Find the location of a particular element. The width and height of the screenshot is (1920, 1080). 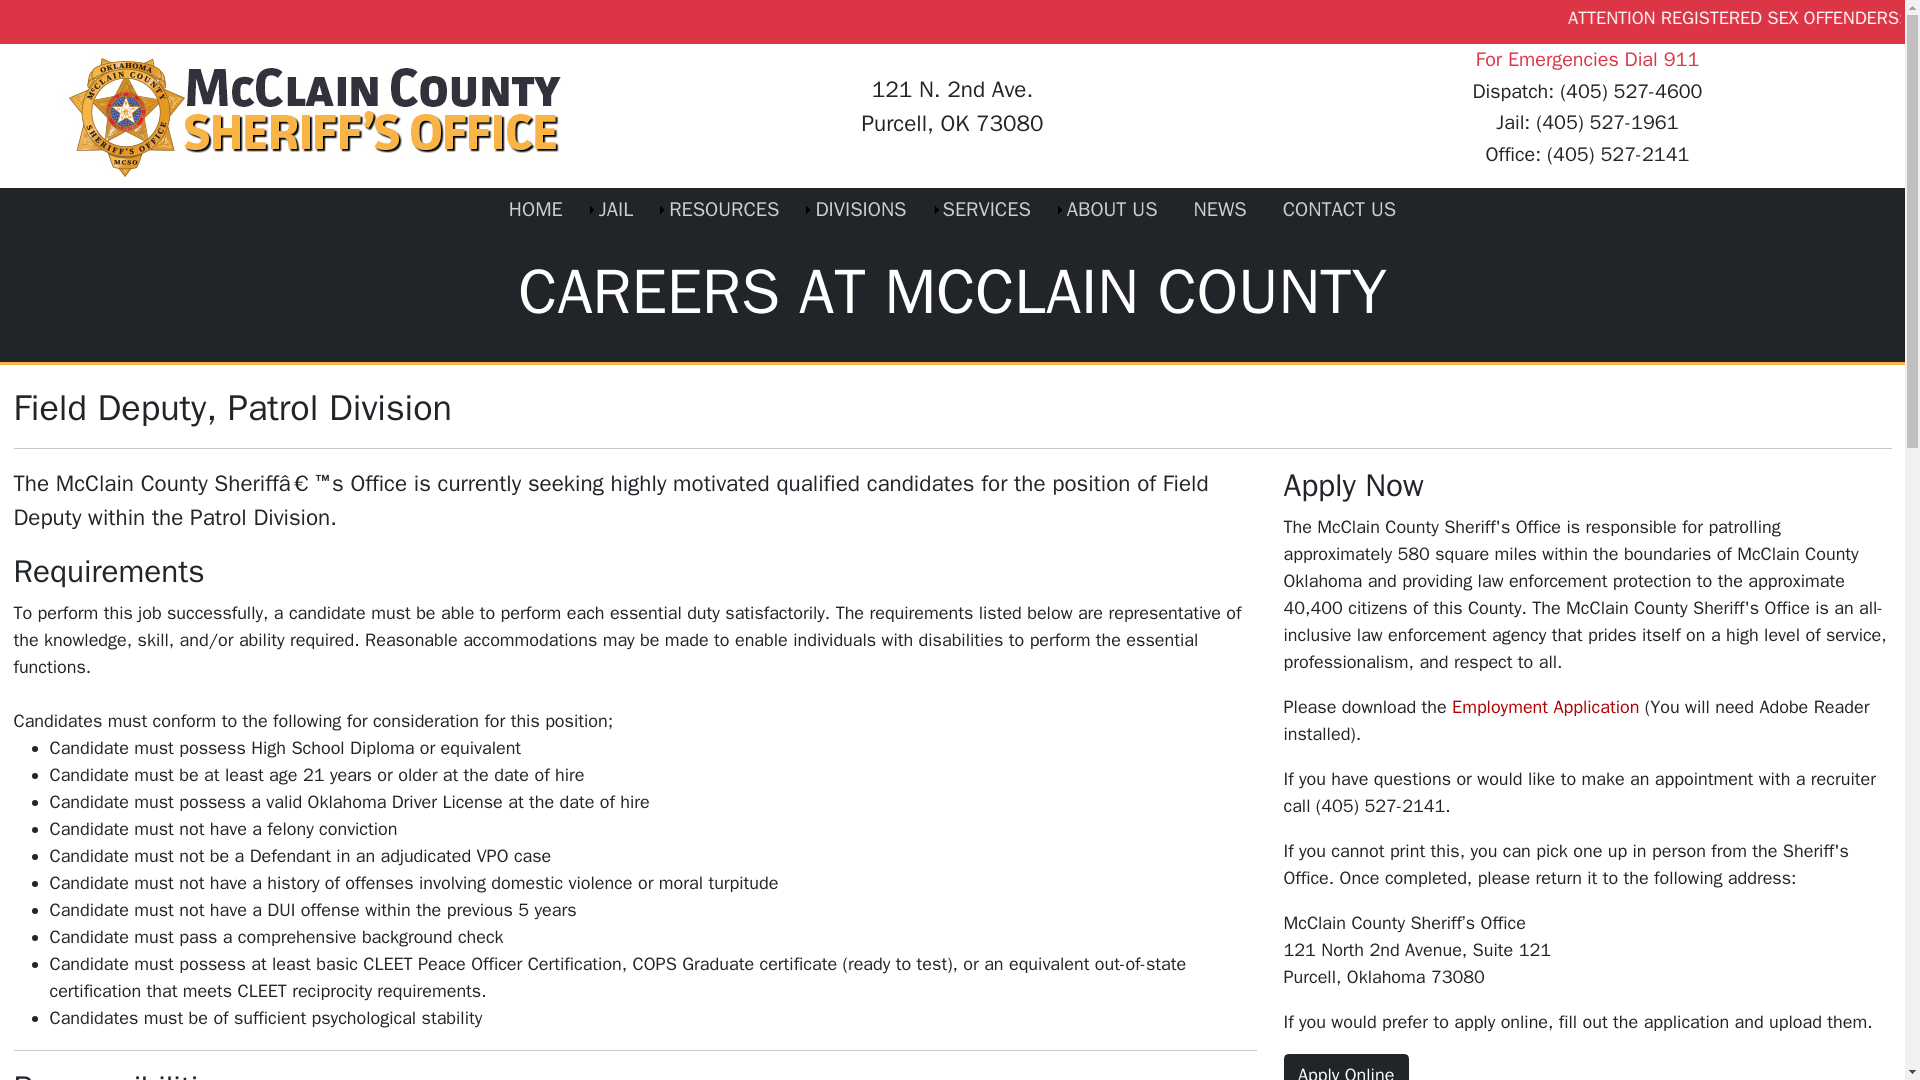

McClain County Sheriff Home Page is located at coordinates (536, 210).